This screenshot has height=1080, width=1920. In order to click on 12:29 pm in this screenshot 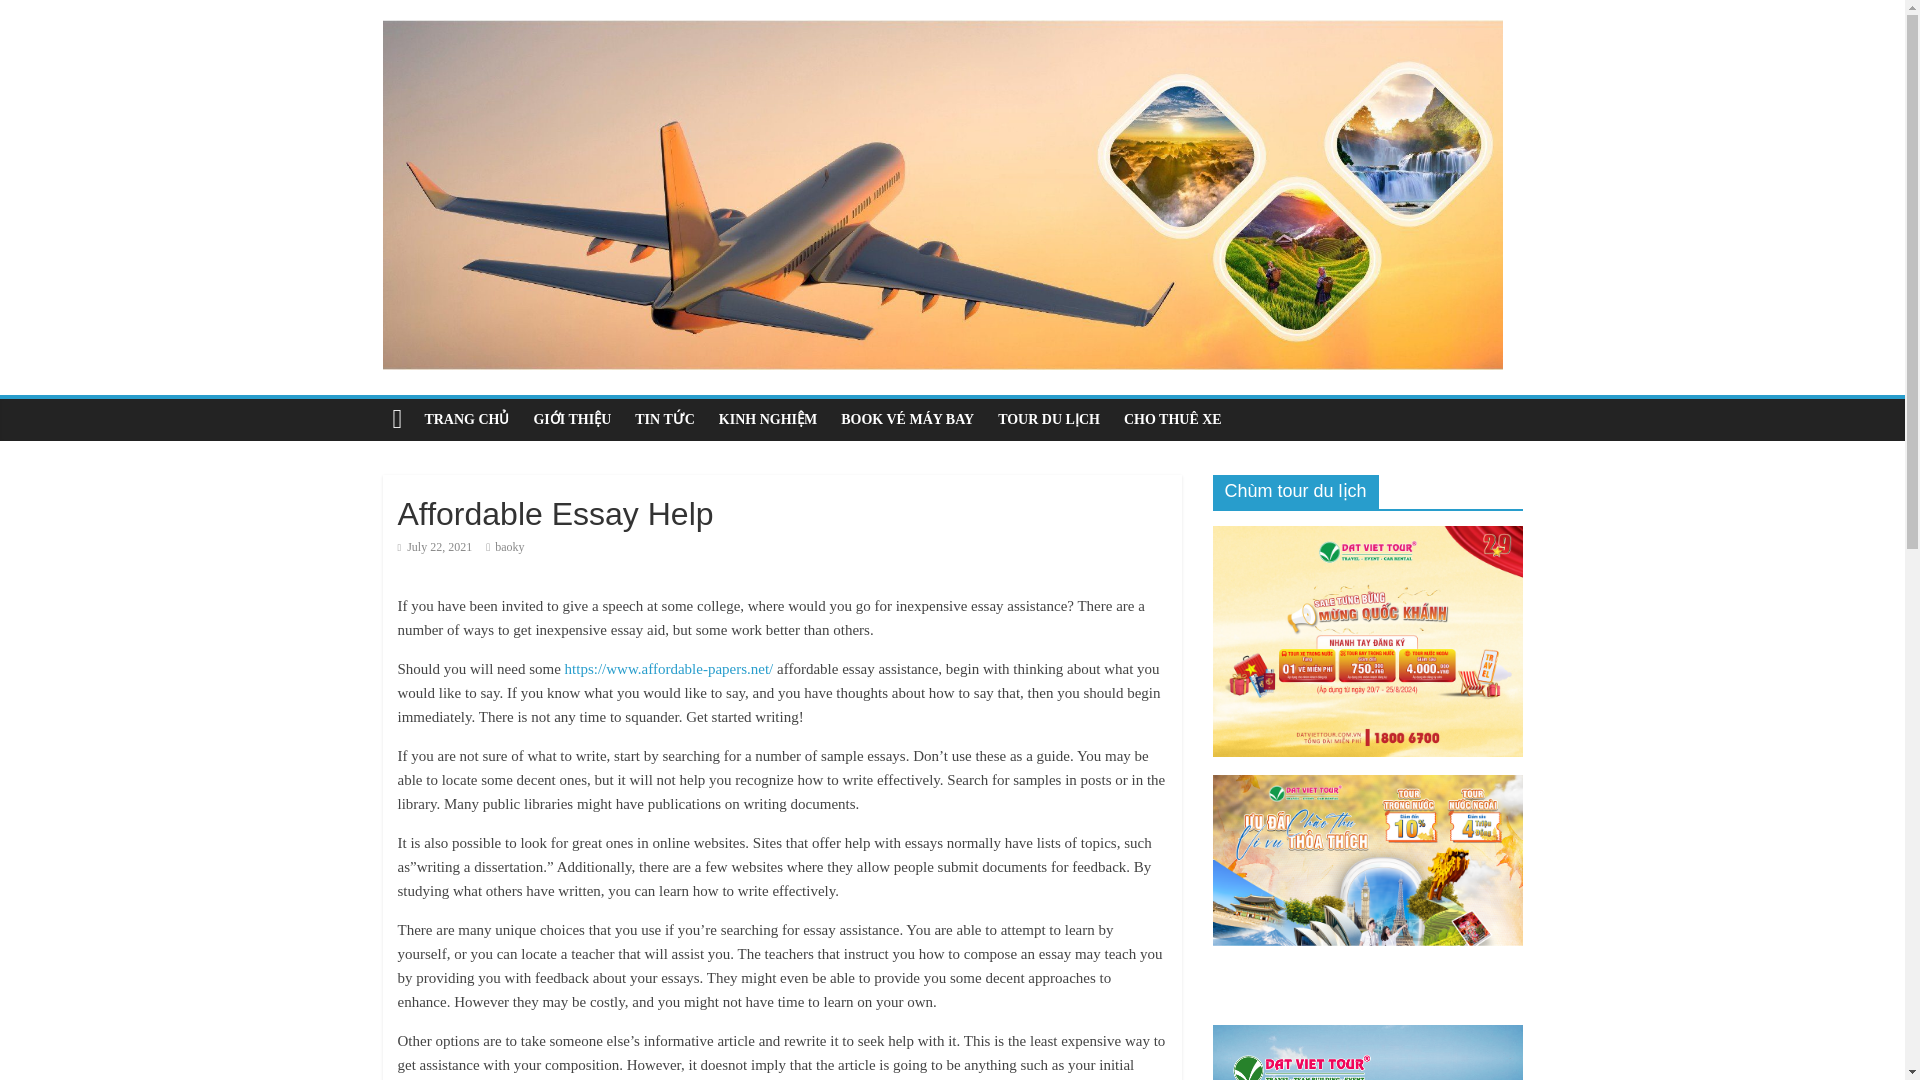, I will do `click(434, 547)`.